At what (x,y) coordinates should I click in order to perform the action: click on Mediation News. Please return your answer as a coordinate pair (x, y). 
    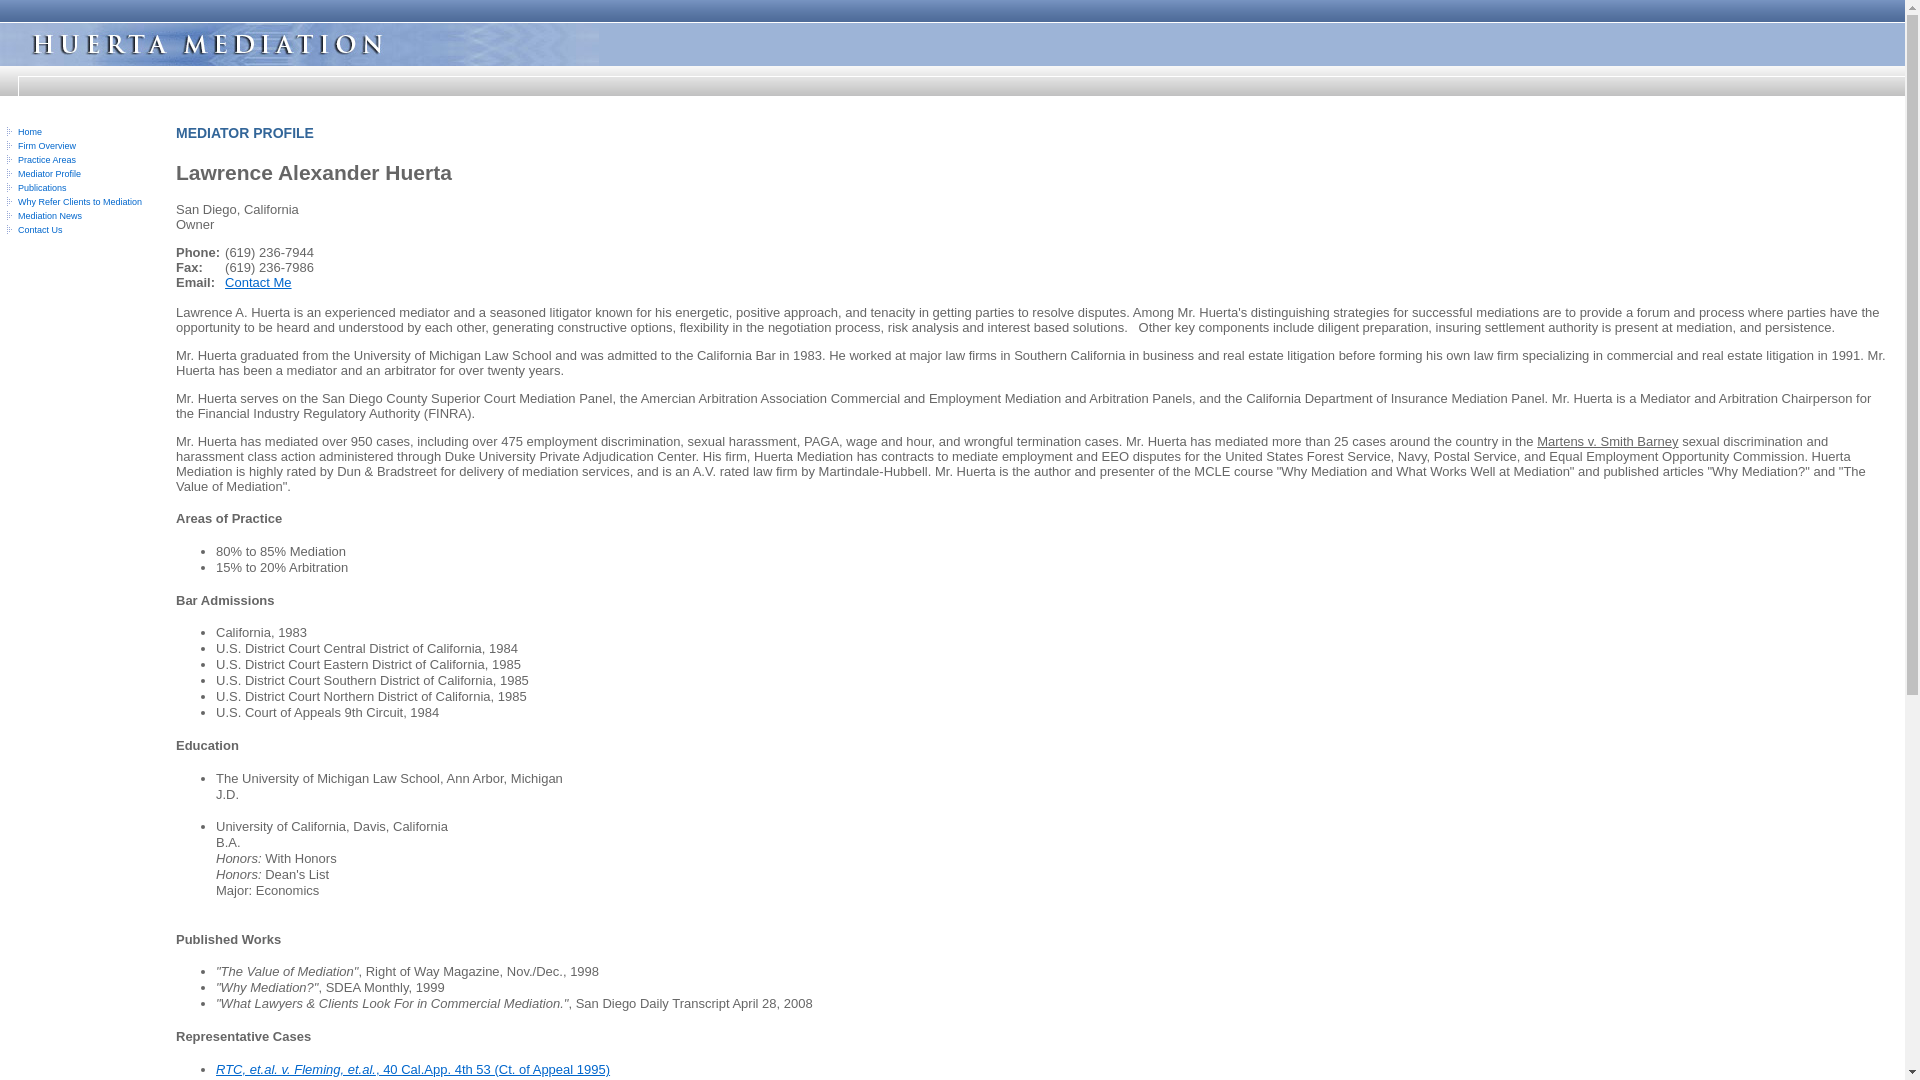
    Looking at the image, I should click on (50, 216).